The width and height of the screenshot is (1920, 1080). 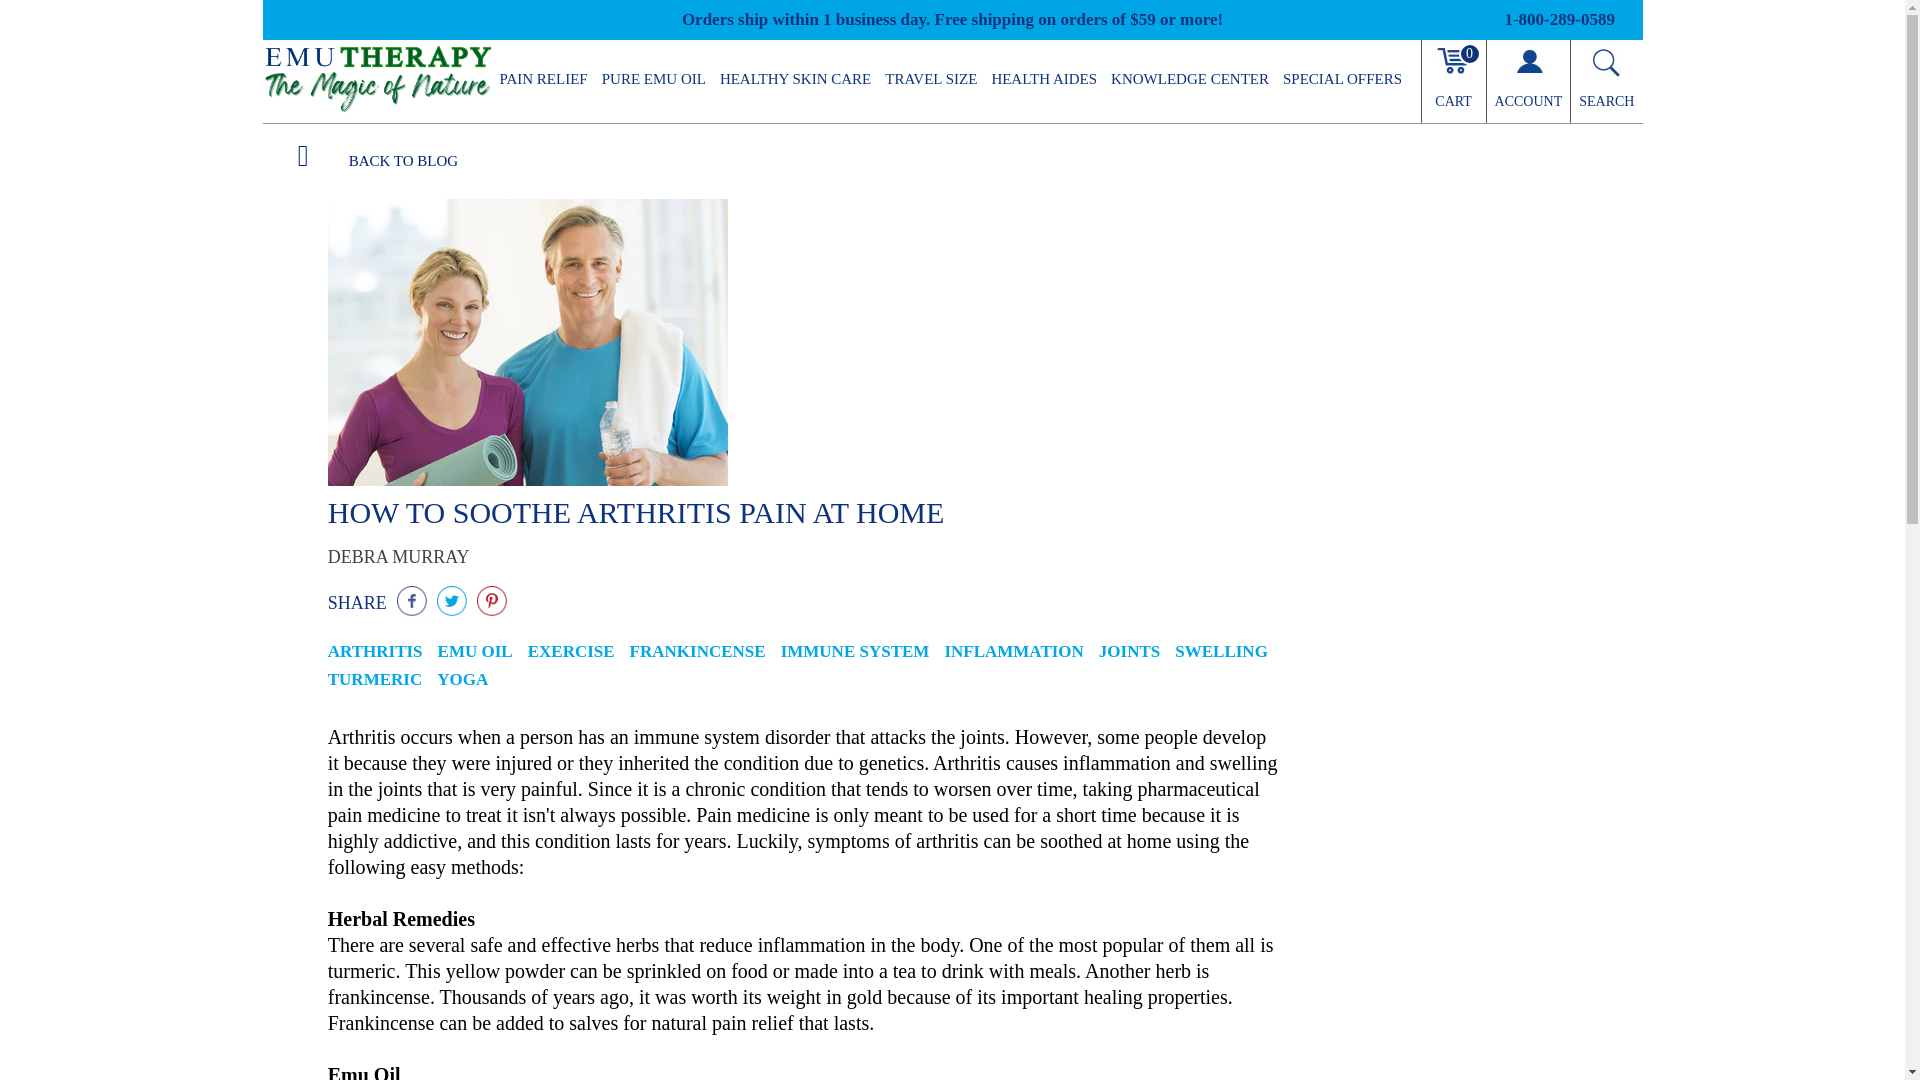 I want to click on TRAVEL SIZE, so click(x=930, y=78).